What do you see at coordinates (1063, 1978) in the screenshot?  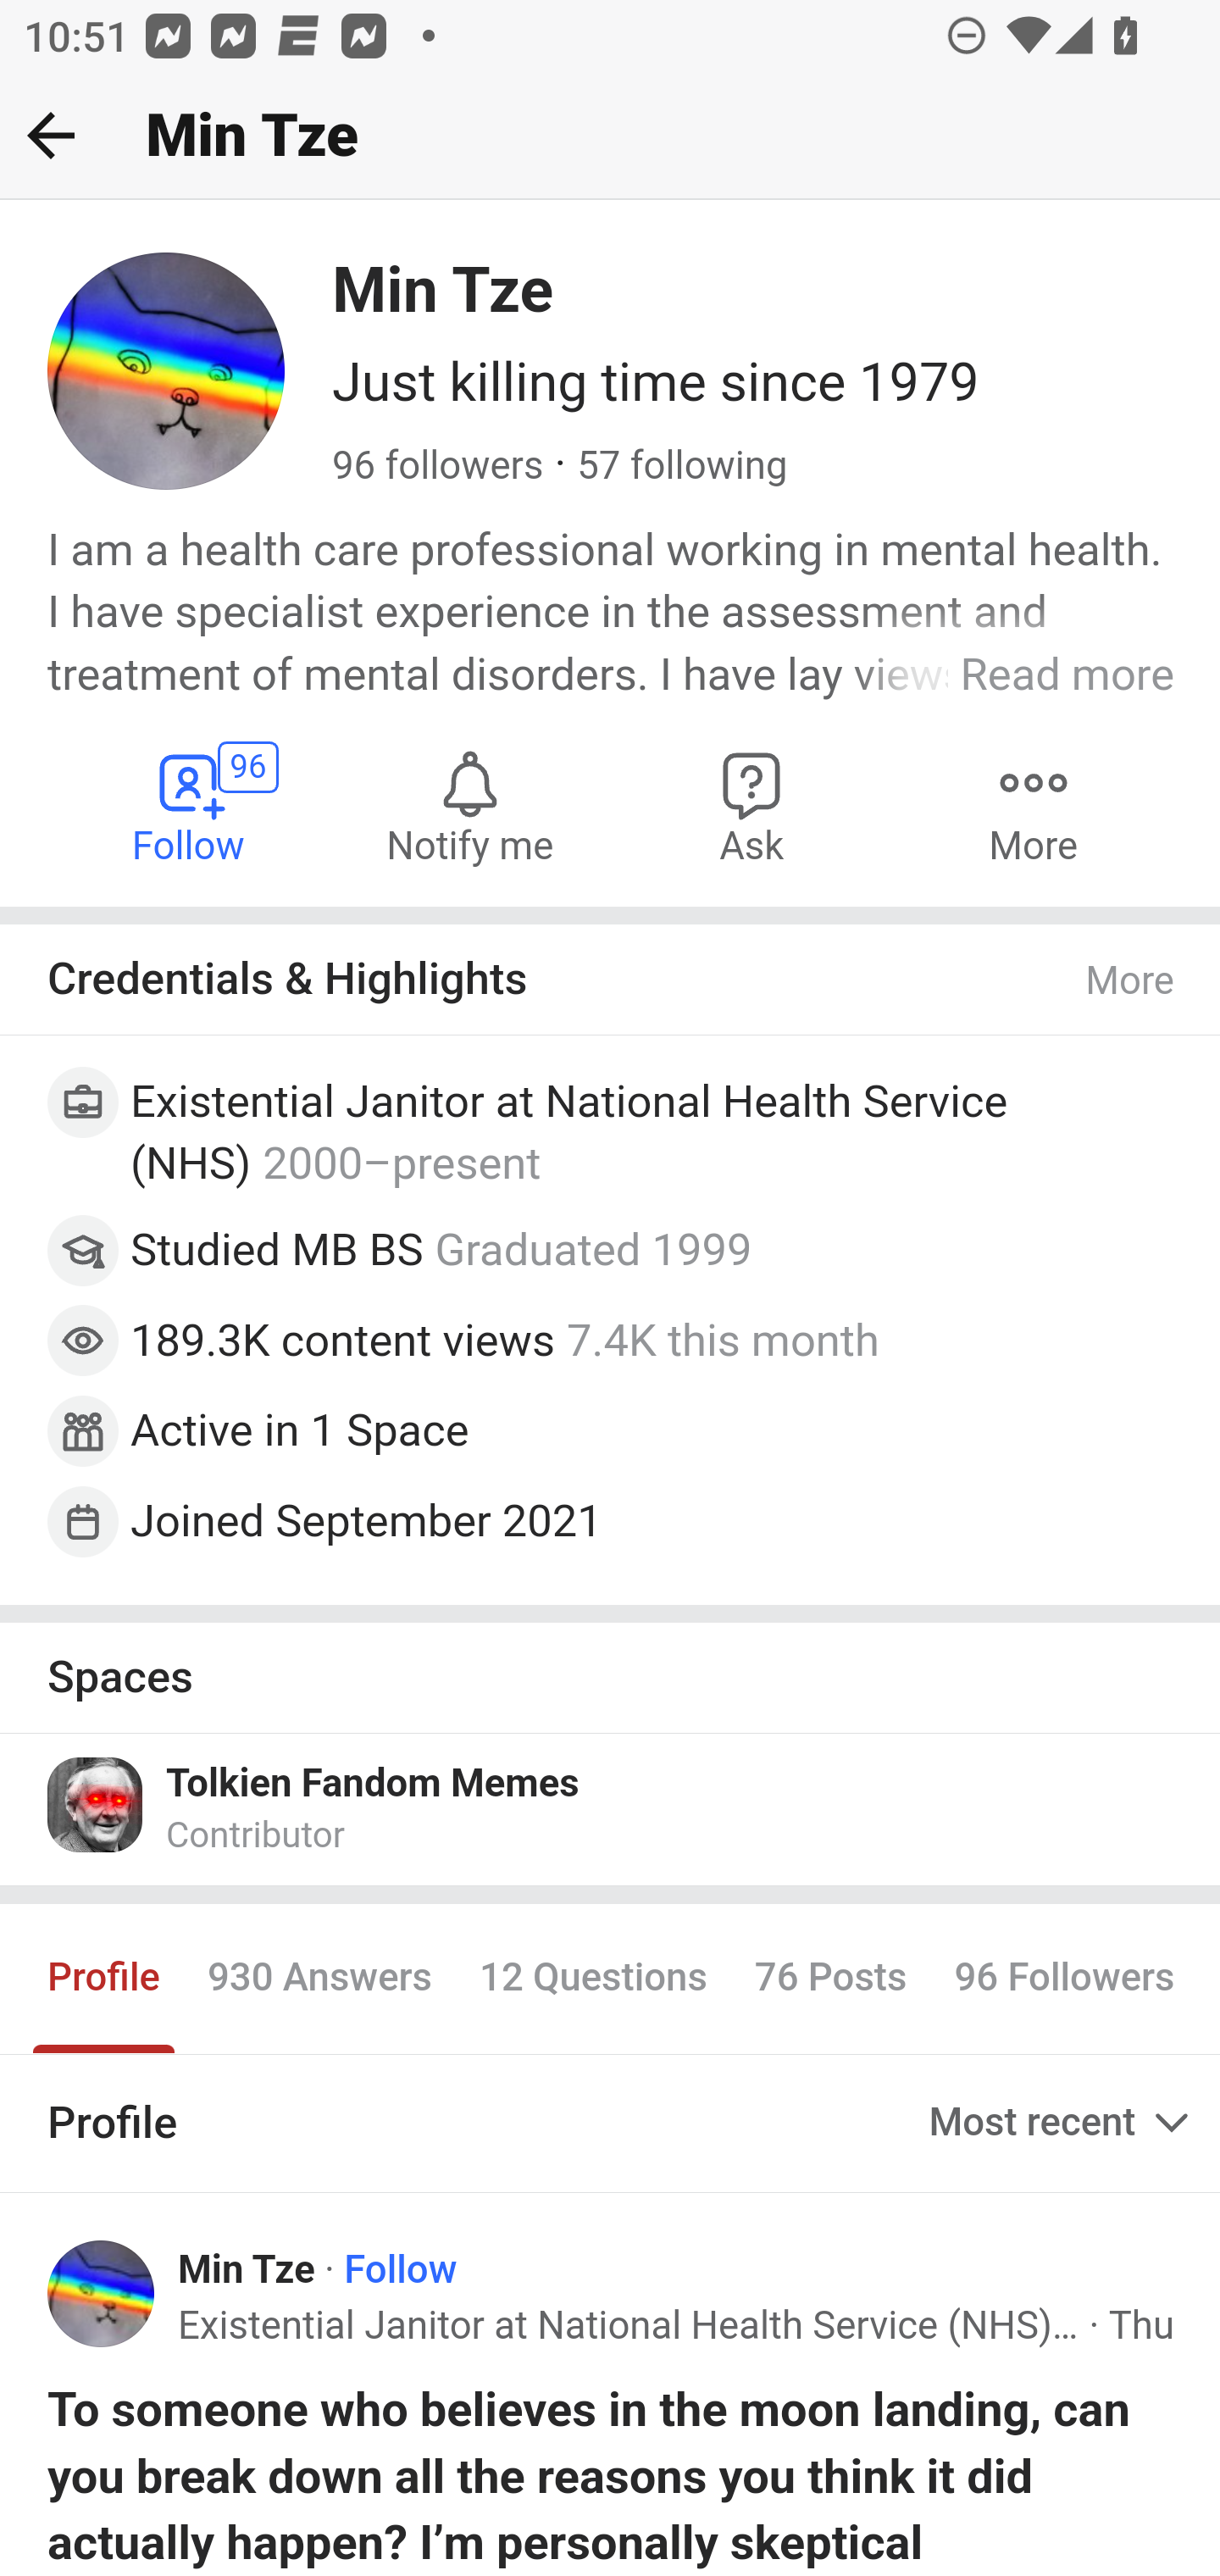 I see `96 Followers` at bounding box center [1063, 1978].